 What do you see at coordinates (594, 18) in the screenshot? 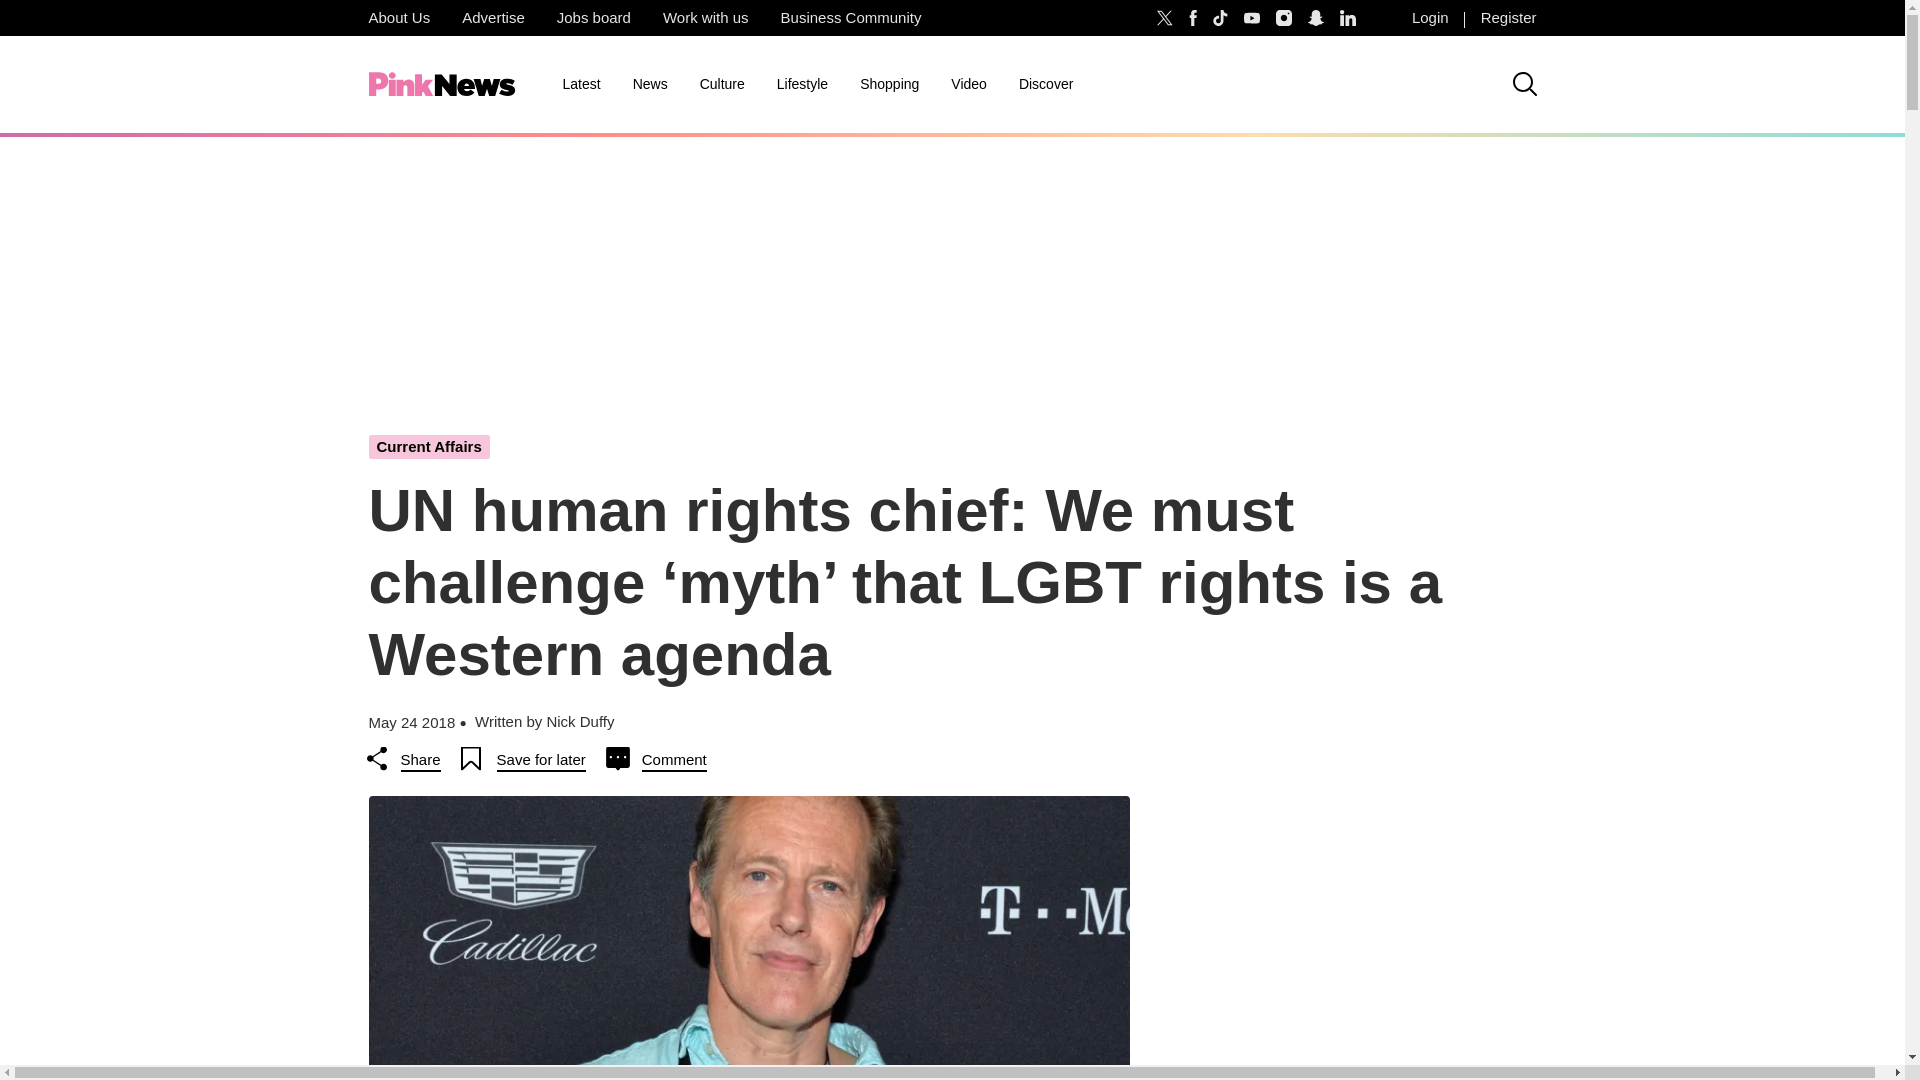
I see `Jobs board` at bounding box center [594, 18].